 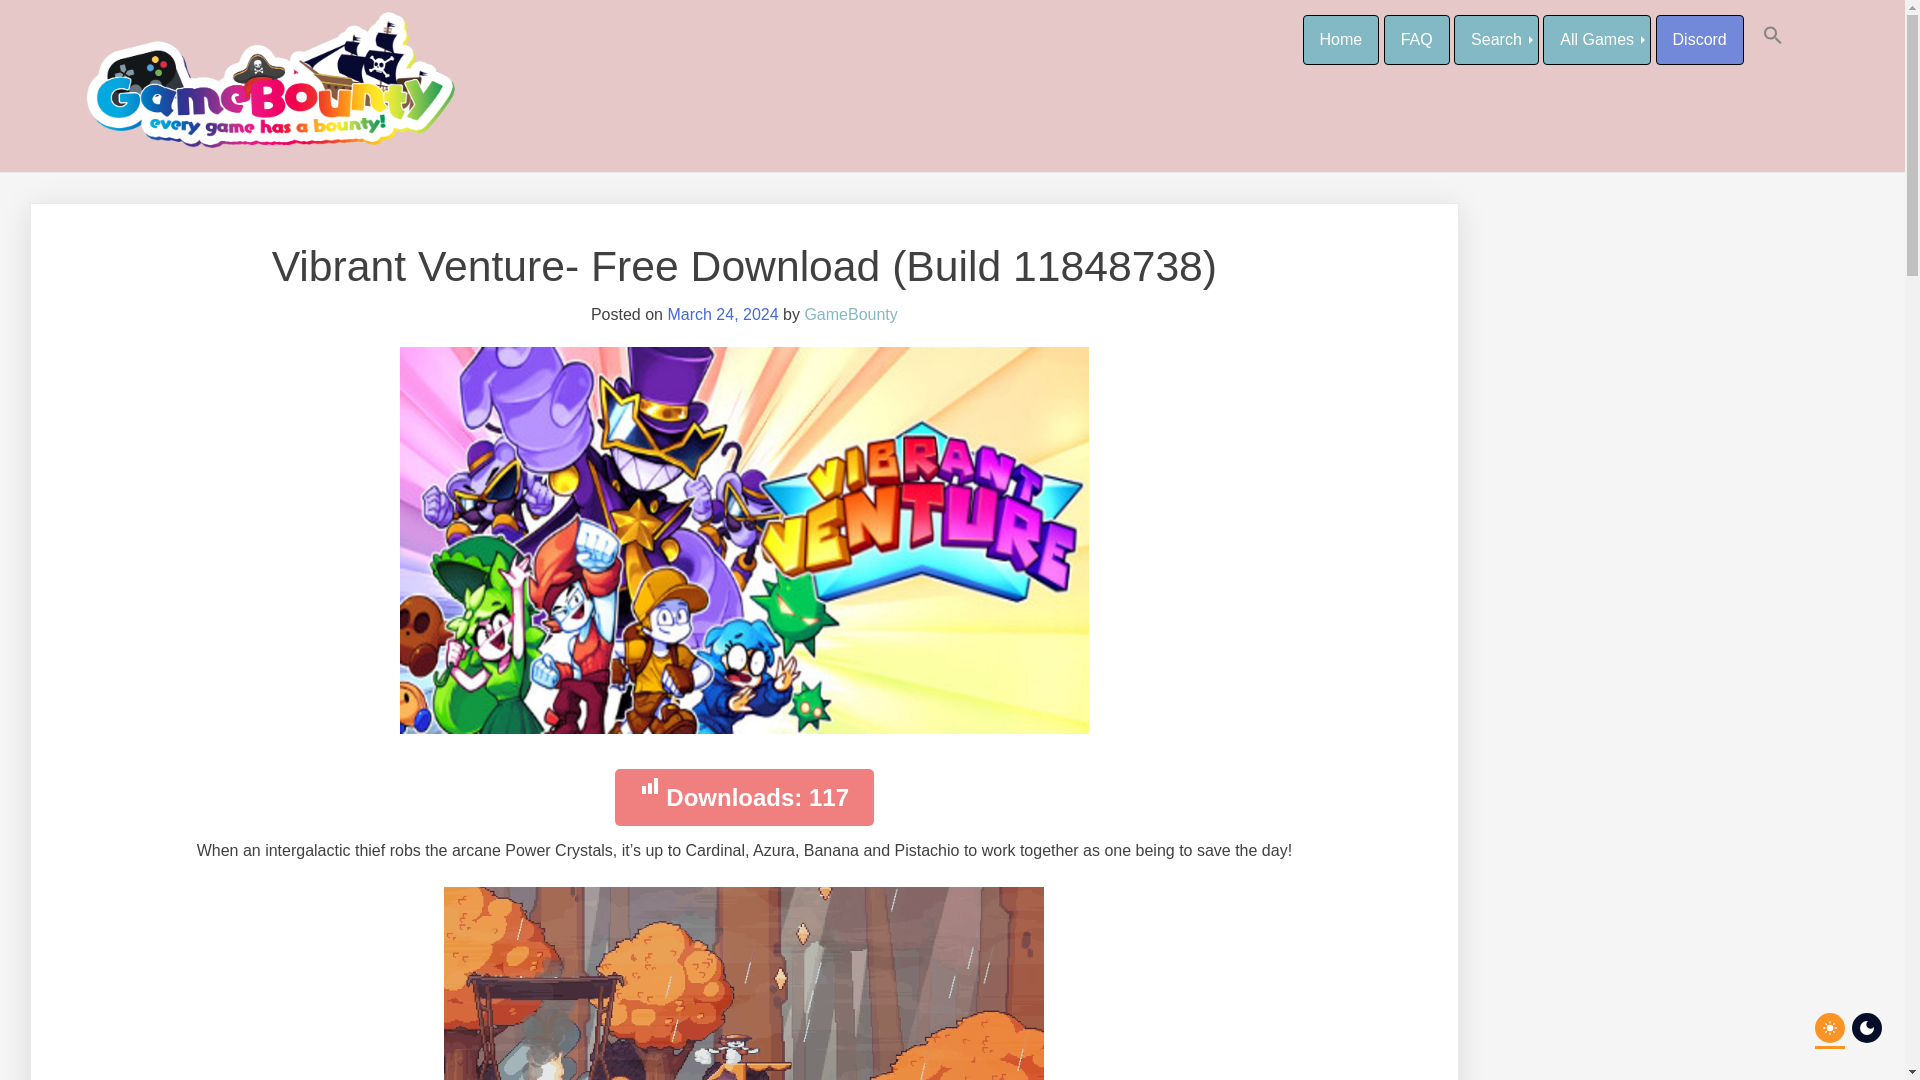 I want to click on allgMenuLink, so click(x=1496, y=40).